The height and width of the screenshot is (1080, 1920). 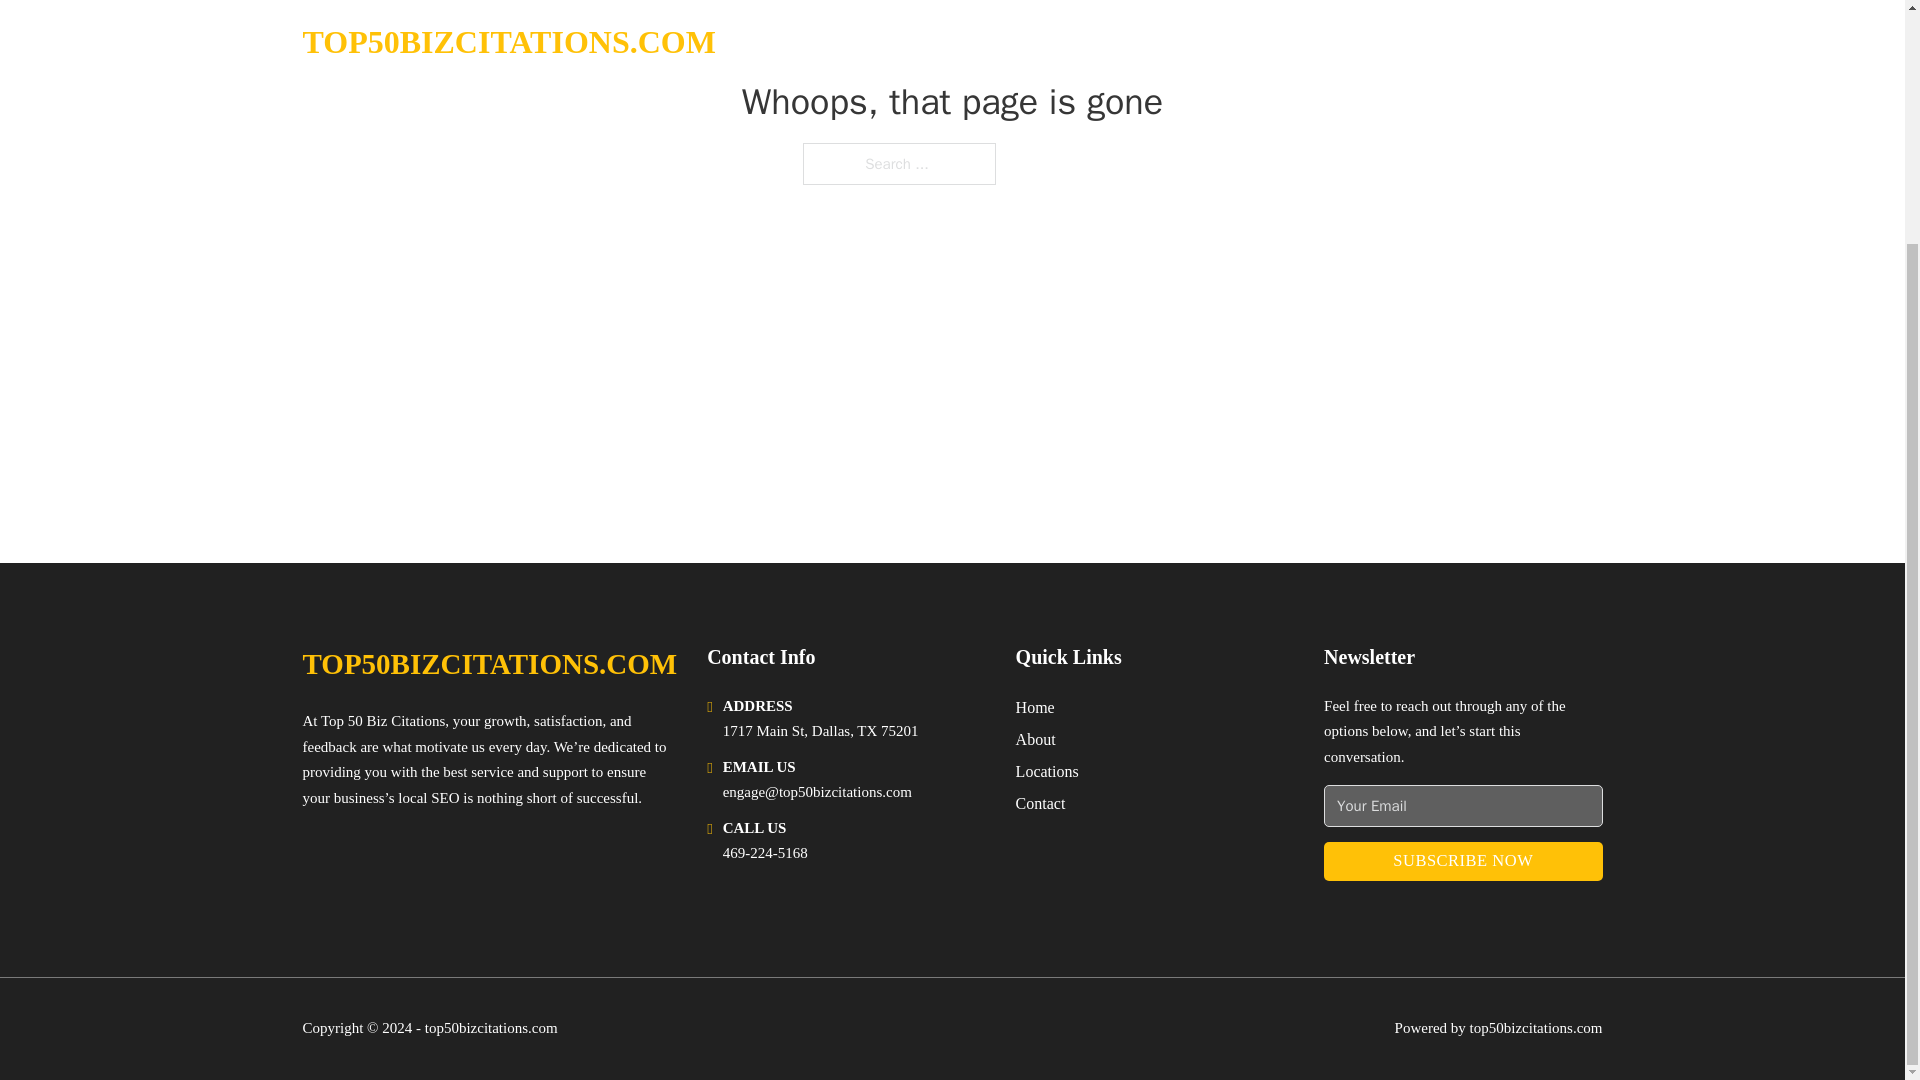 I want to click on SUBSCRIBE NOW, so click(x=1462, y=862).